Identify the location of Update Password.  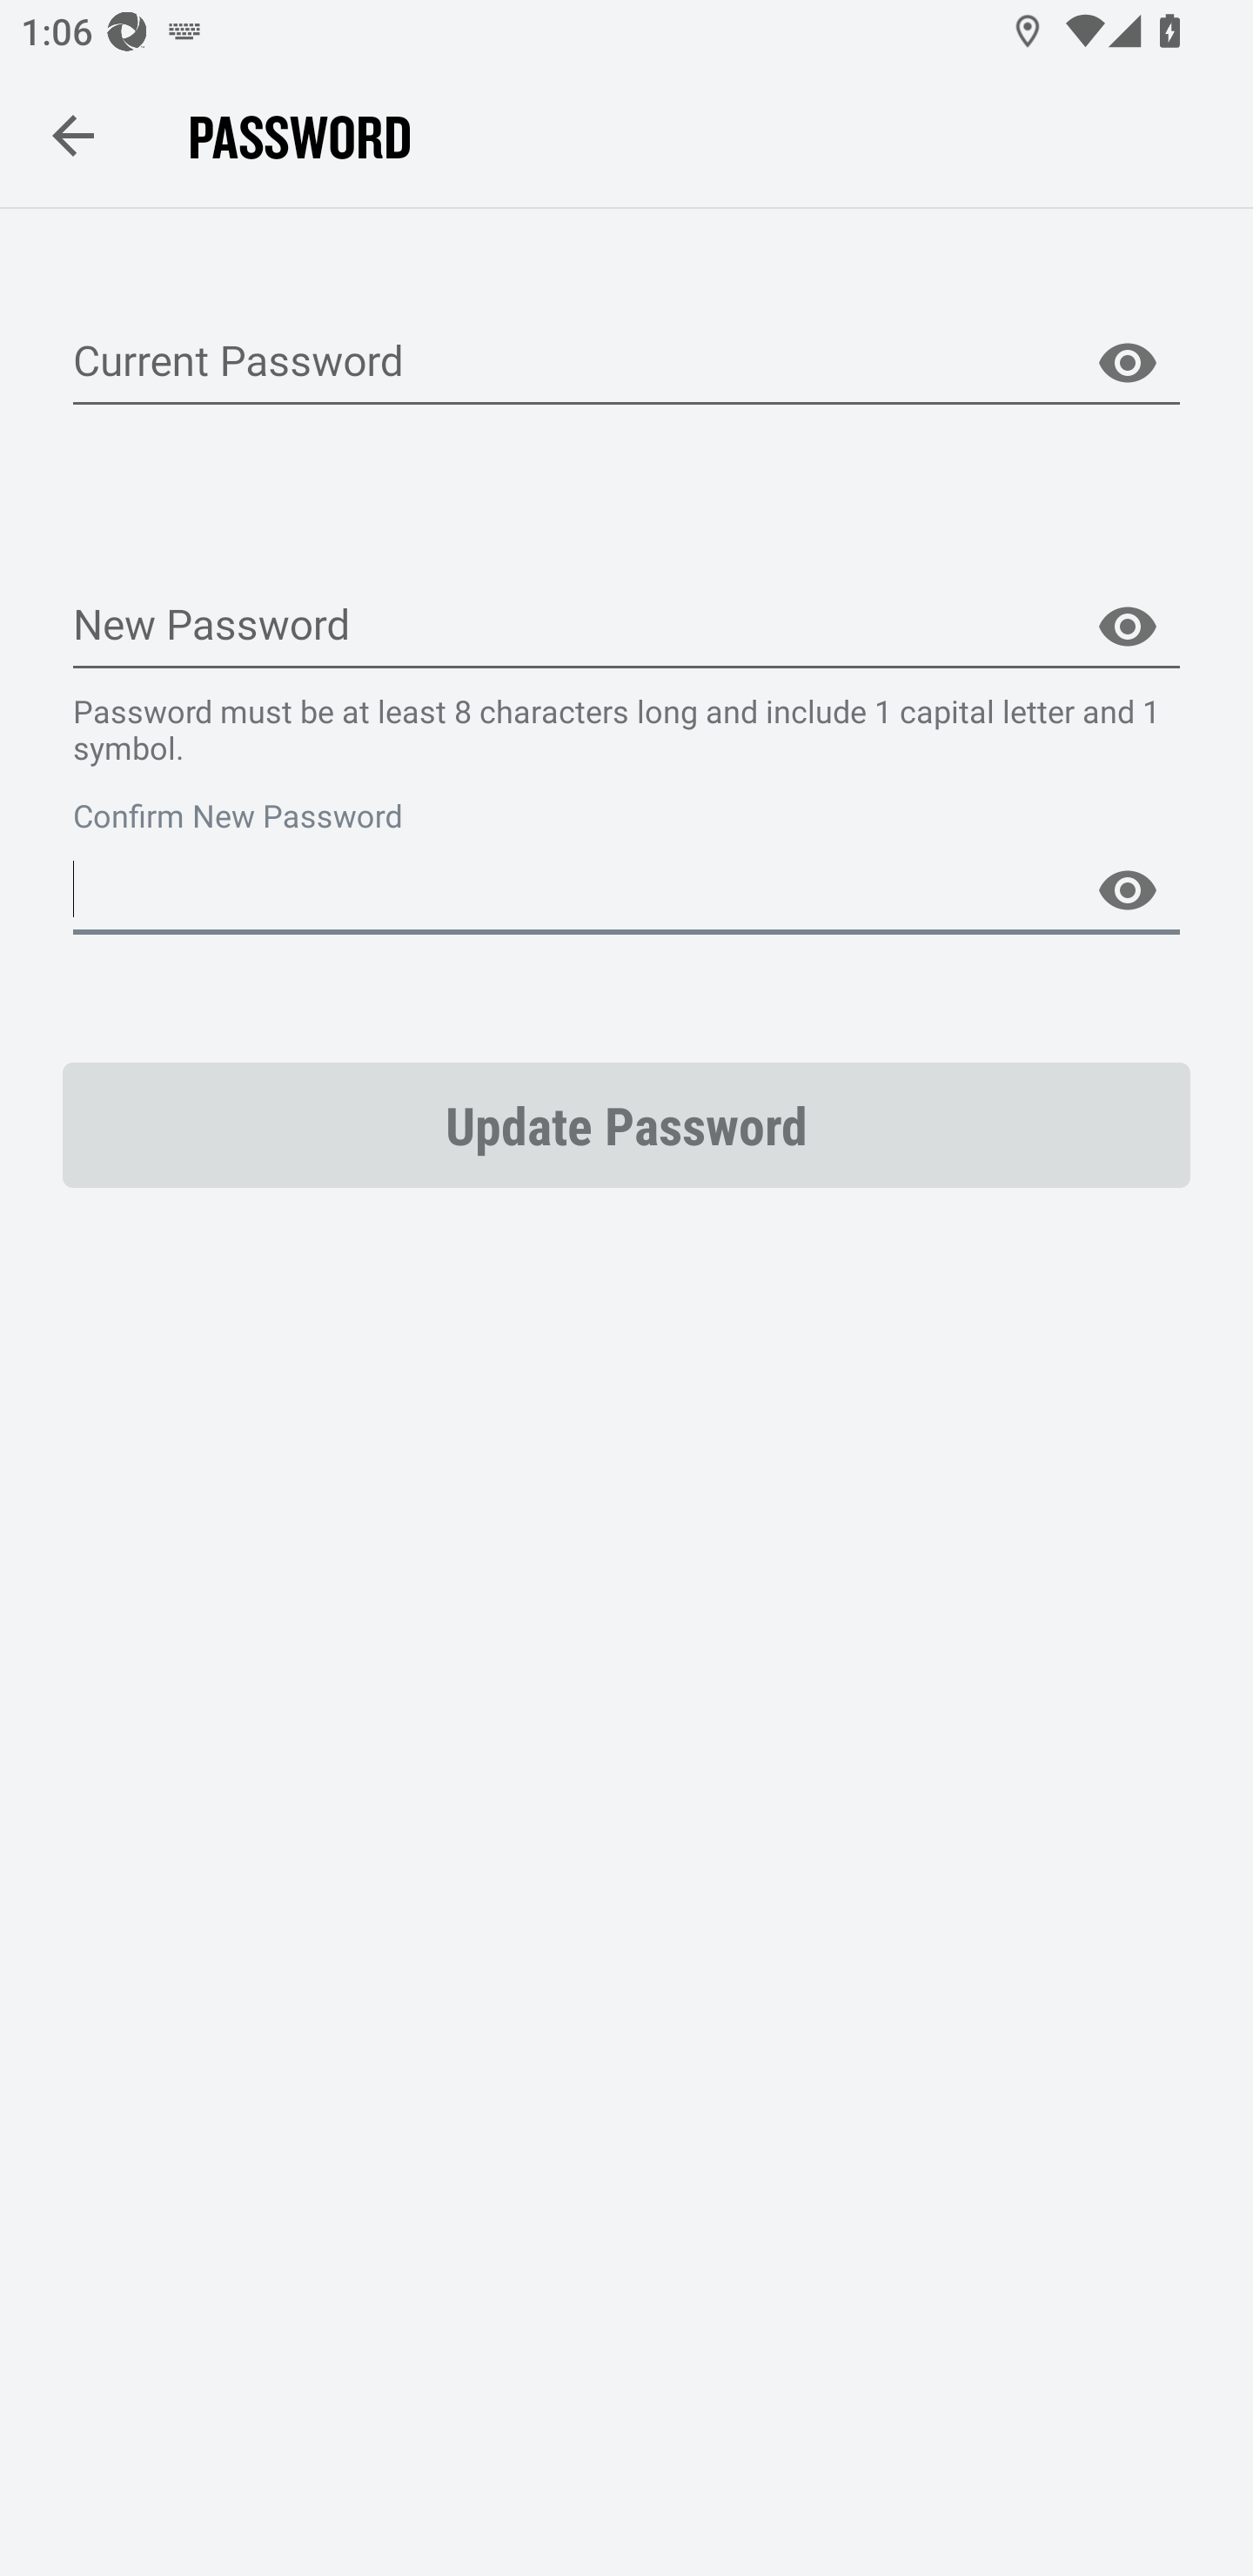
(626, 1124).